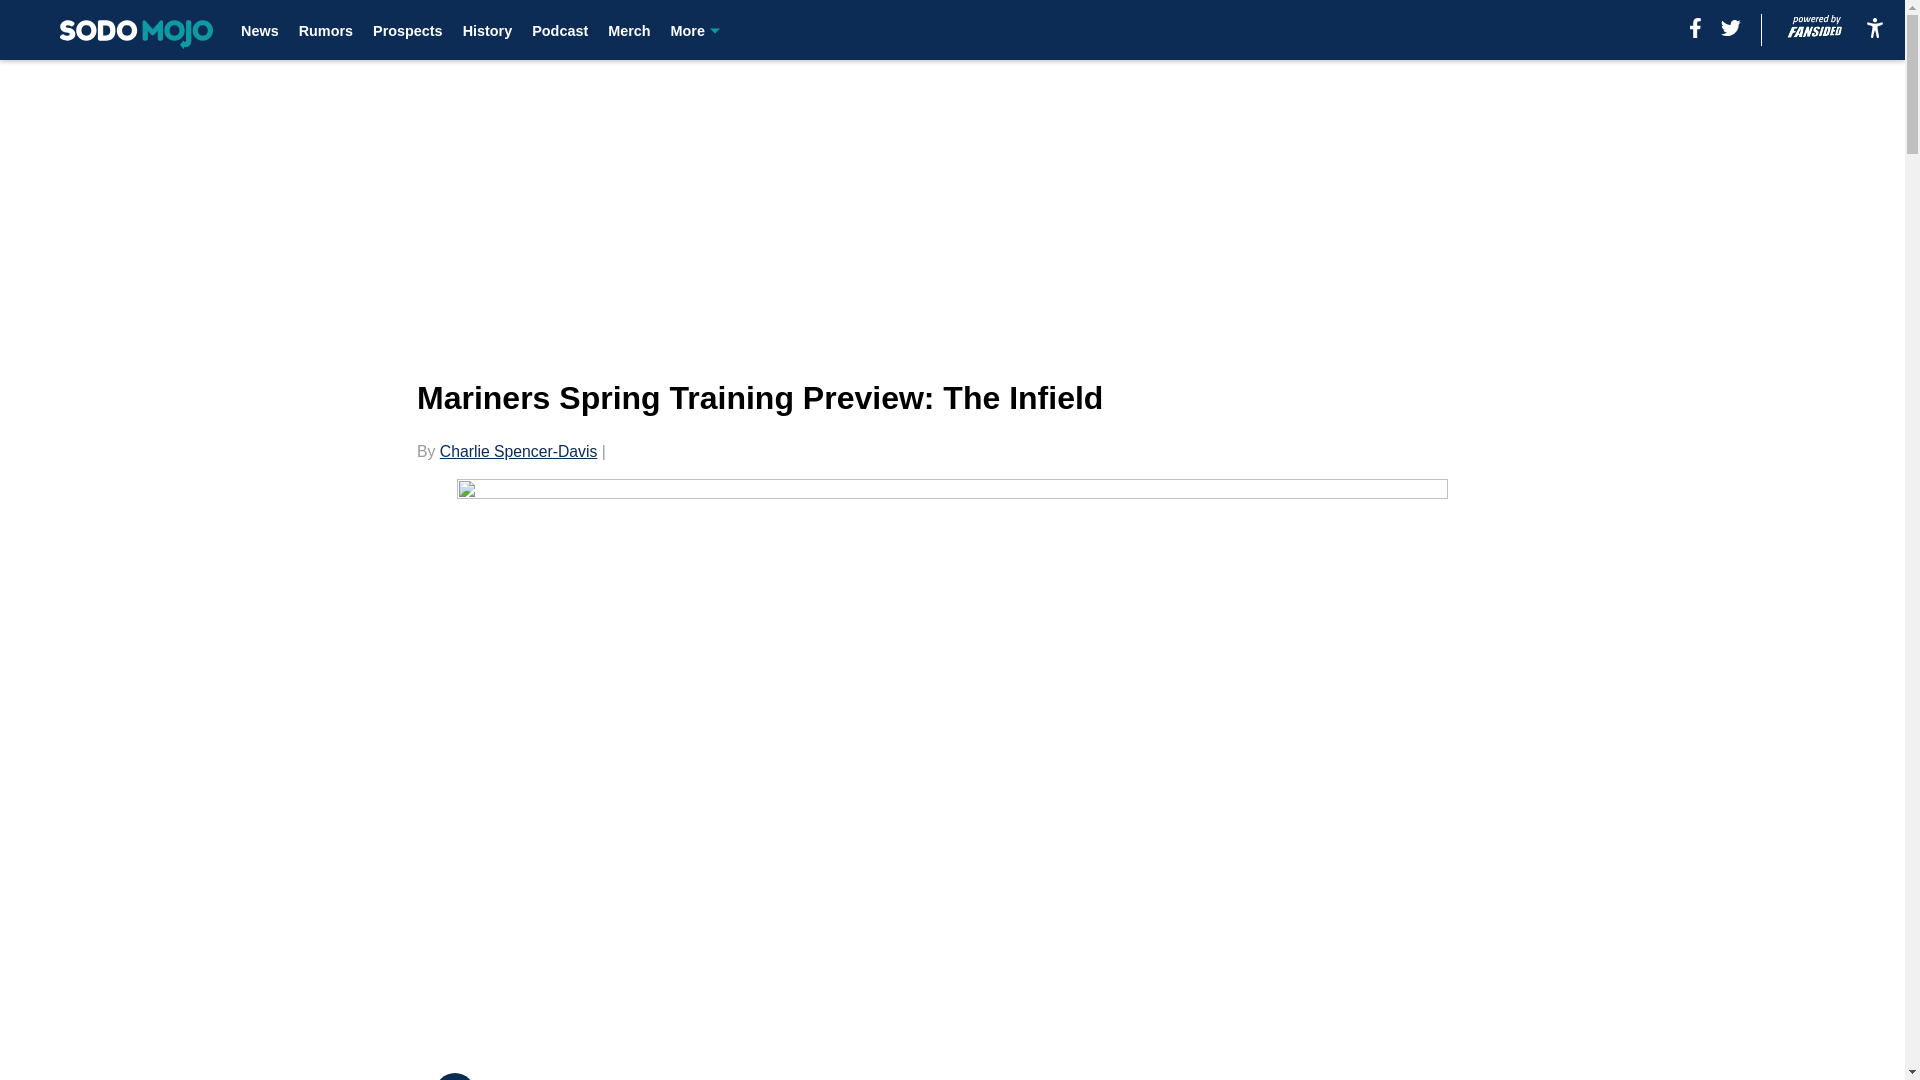 The width and height of the screenshot is (1920, 1080). Describe the element at coordinates (326, 30) in the screenshot. I see `Rumors` at that location.